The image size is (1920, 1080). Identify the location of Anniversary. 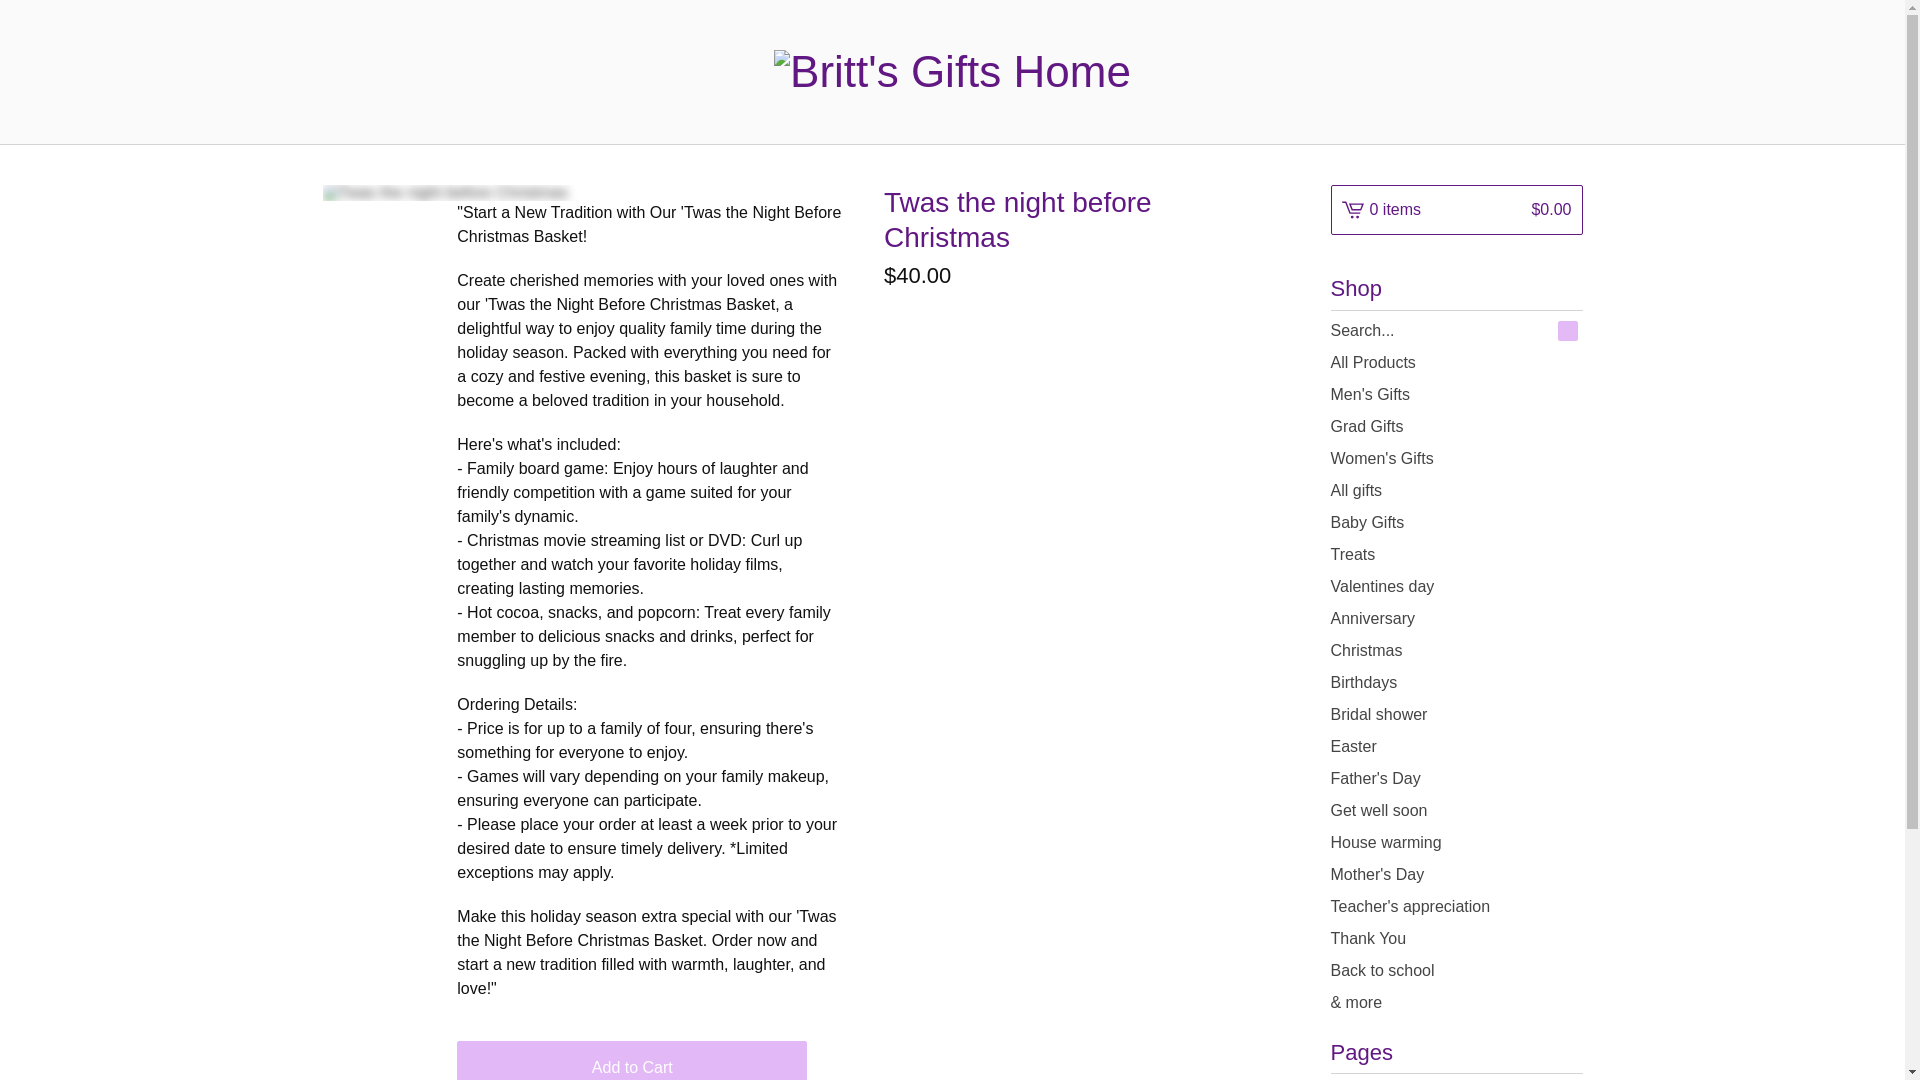
(1456, 618).